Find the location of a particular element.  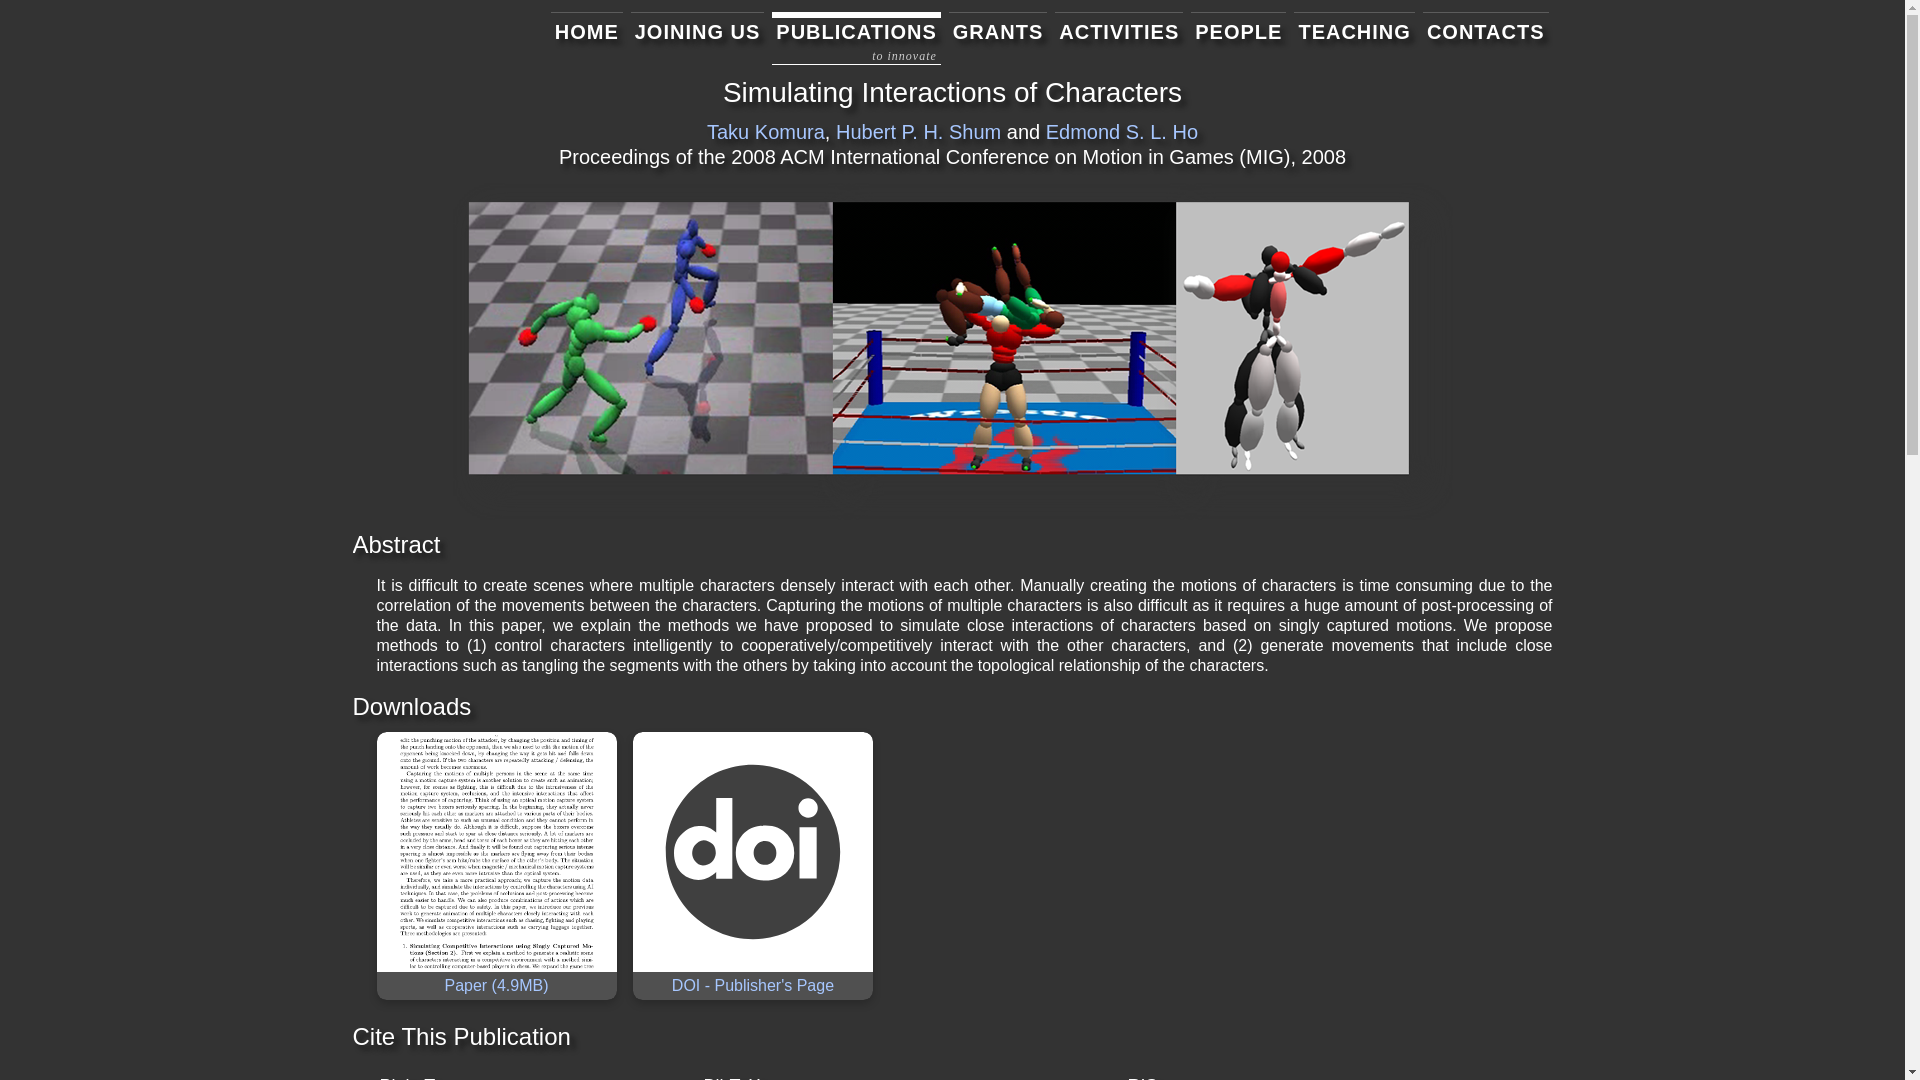

GRANTS is located at coordinates (997, 37).